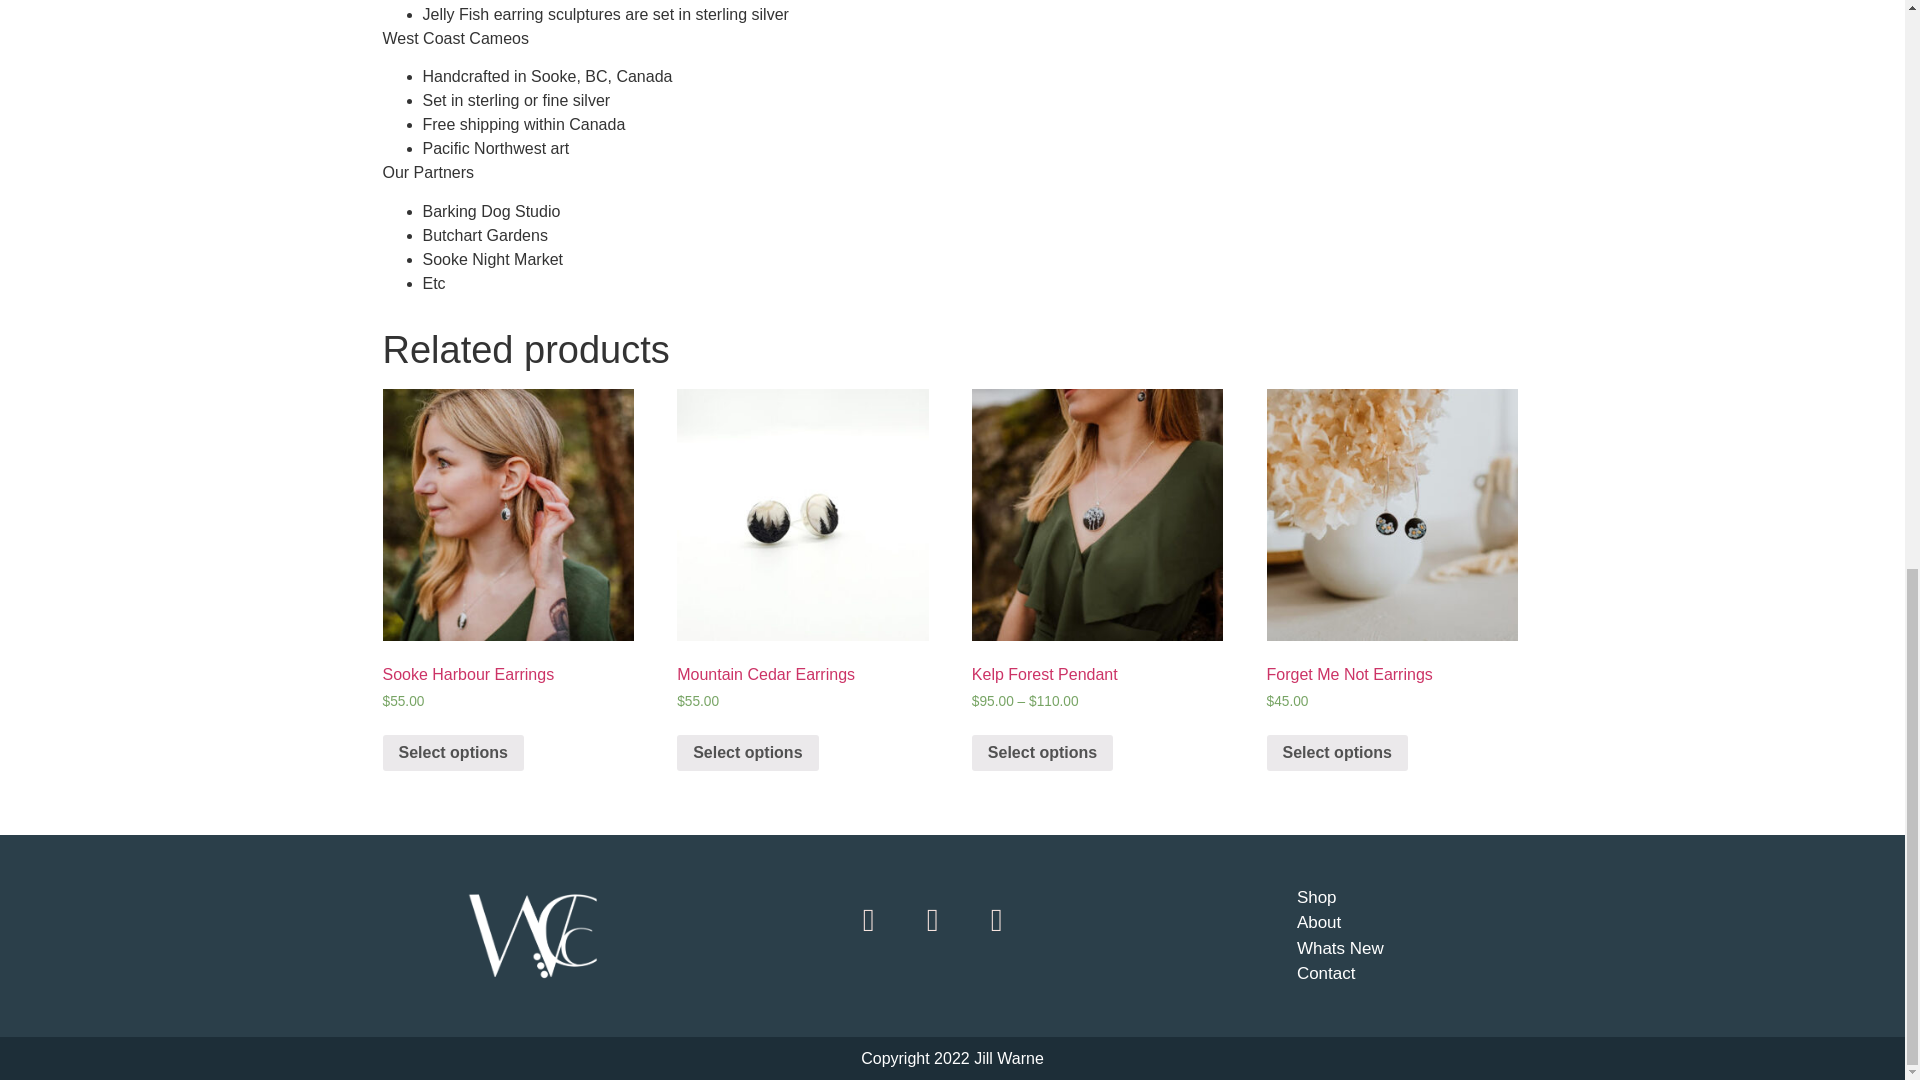  I want to click on Whats New, so click(1401, 949).